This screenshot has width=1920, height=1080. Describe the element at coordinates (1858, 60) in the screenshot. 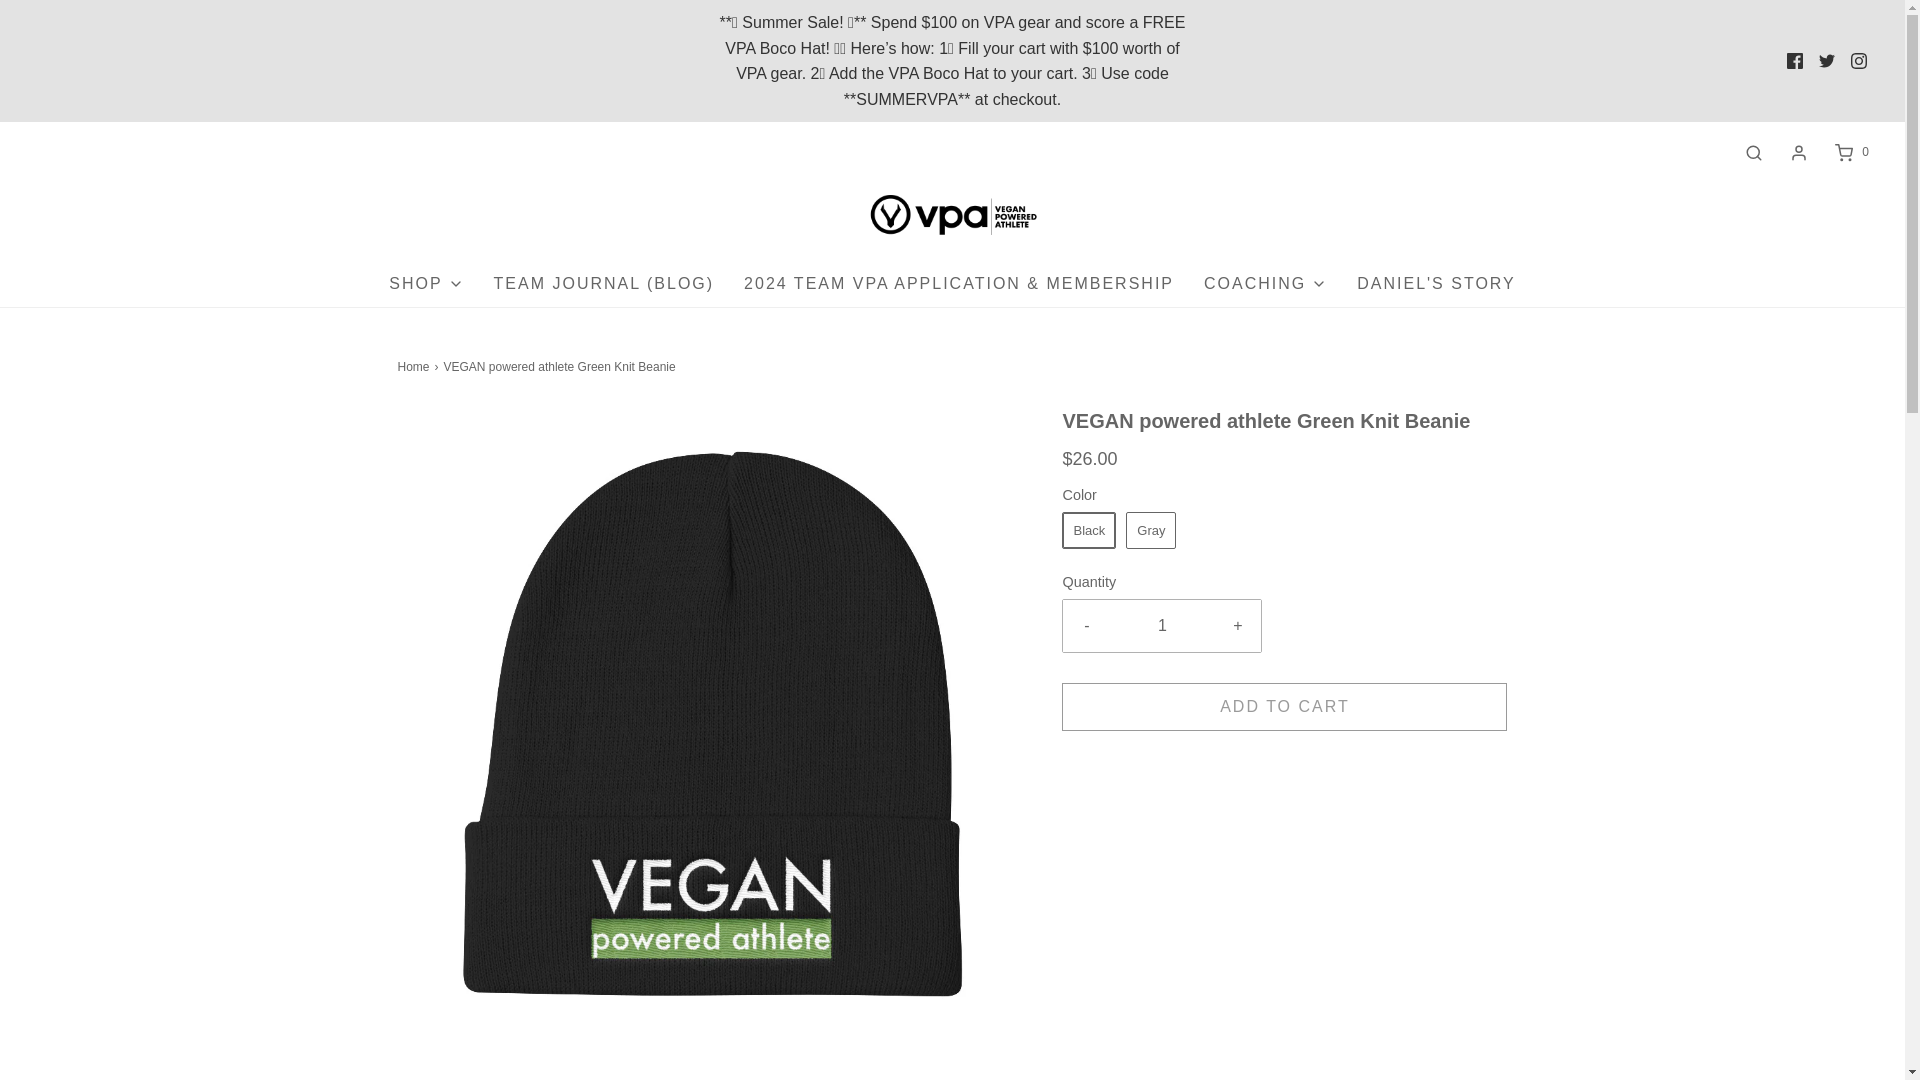

I see `Instagram icon` at that location.